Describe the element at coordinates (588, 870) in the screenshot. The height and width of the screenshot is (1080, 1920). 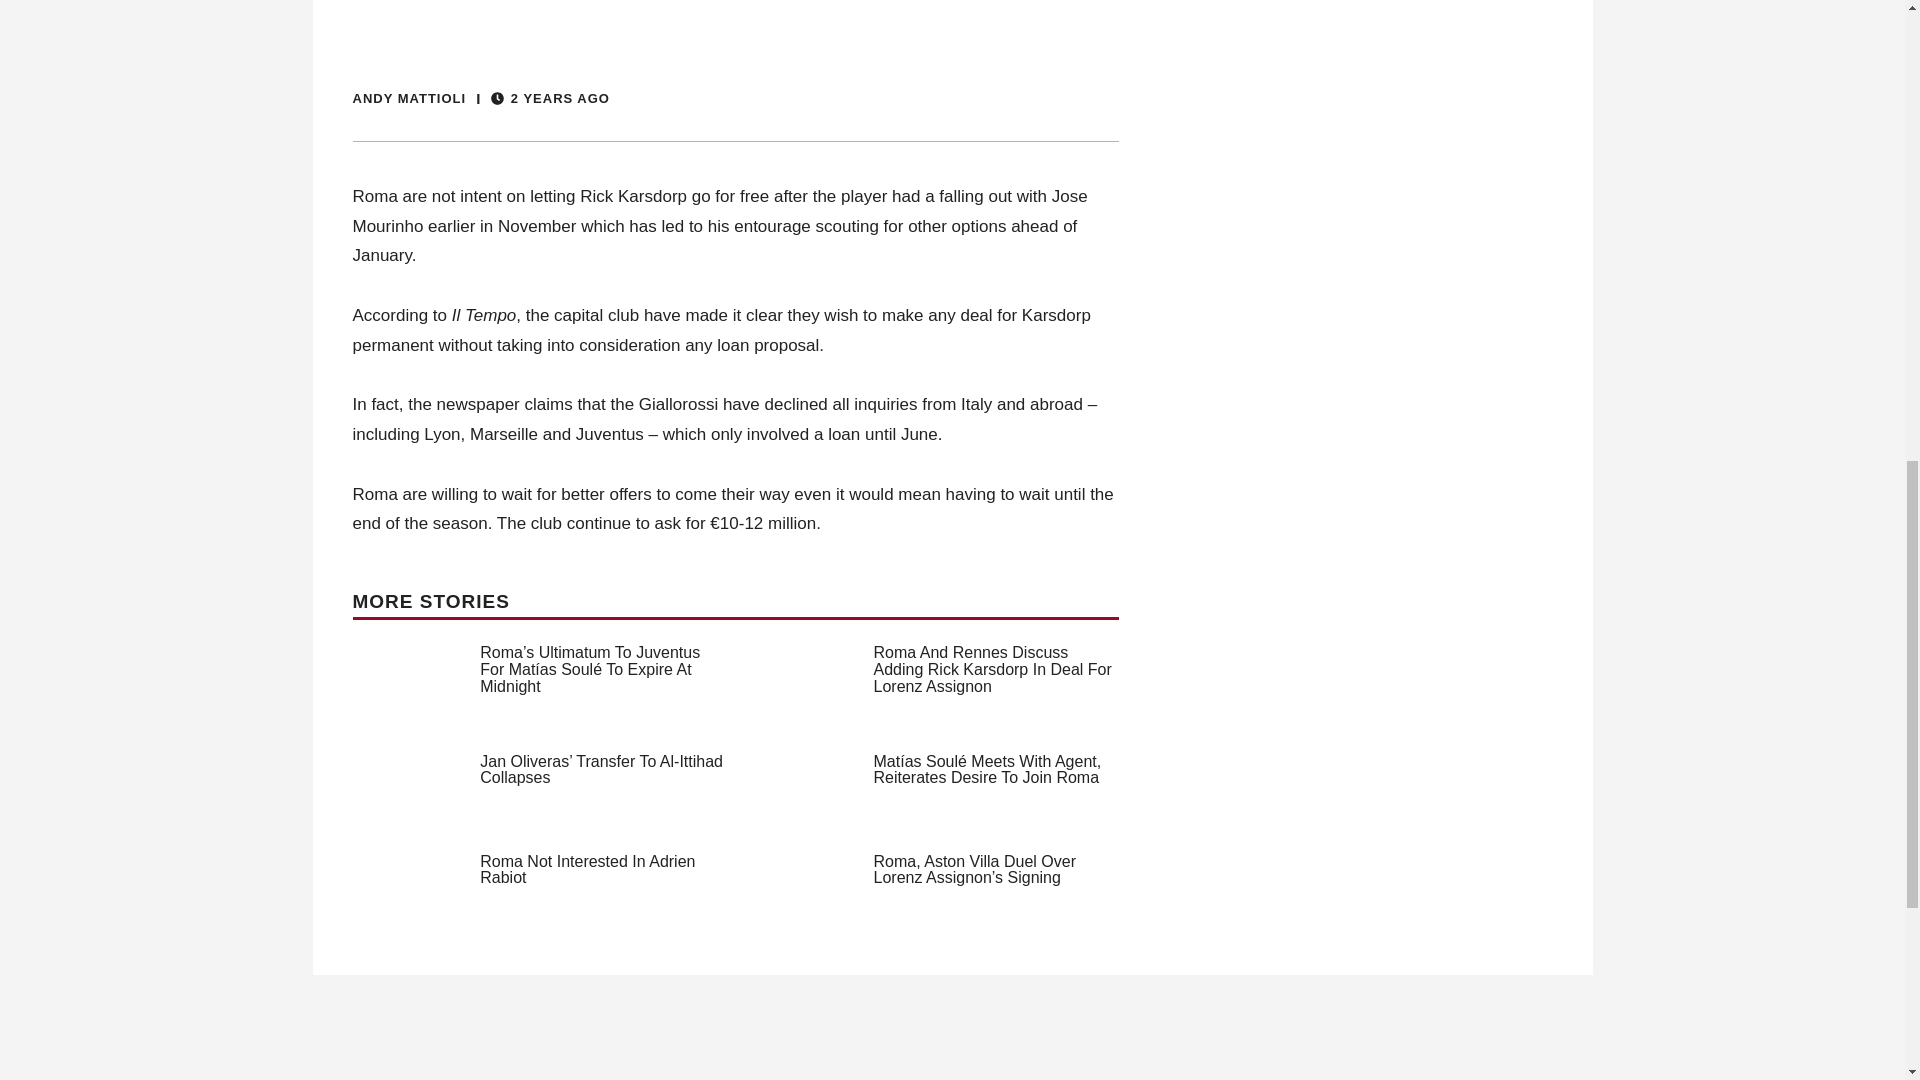
I see `Roma Not Interested In Adrien Rabiot` at that location.